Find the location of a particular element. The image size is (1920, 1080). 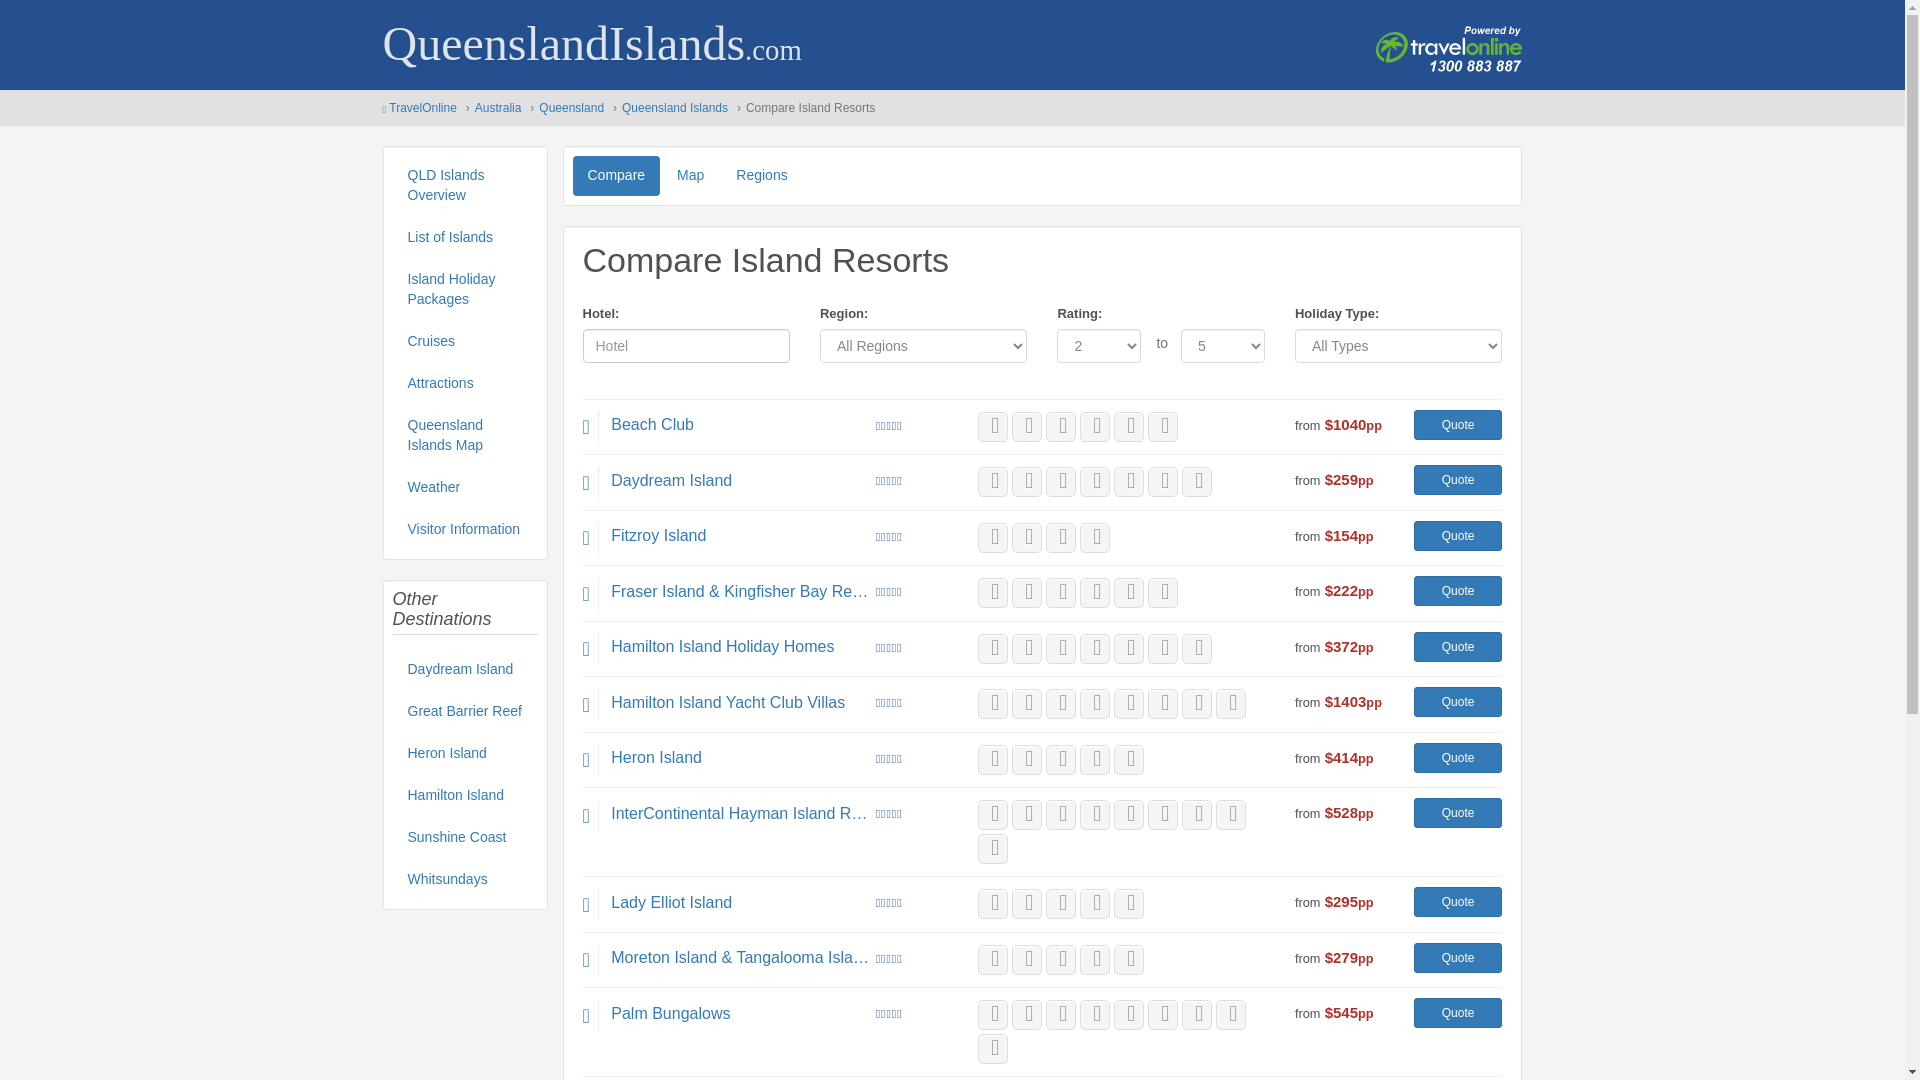

Great Barrier Reef is located at coordinates (464, 712).